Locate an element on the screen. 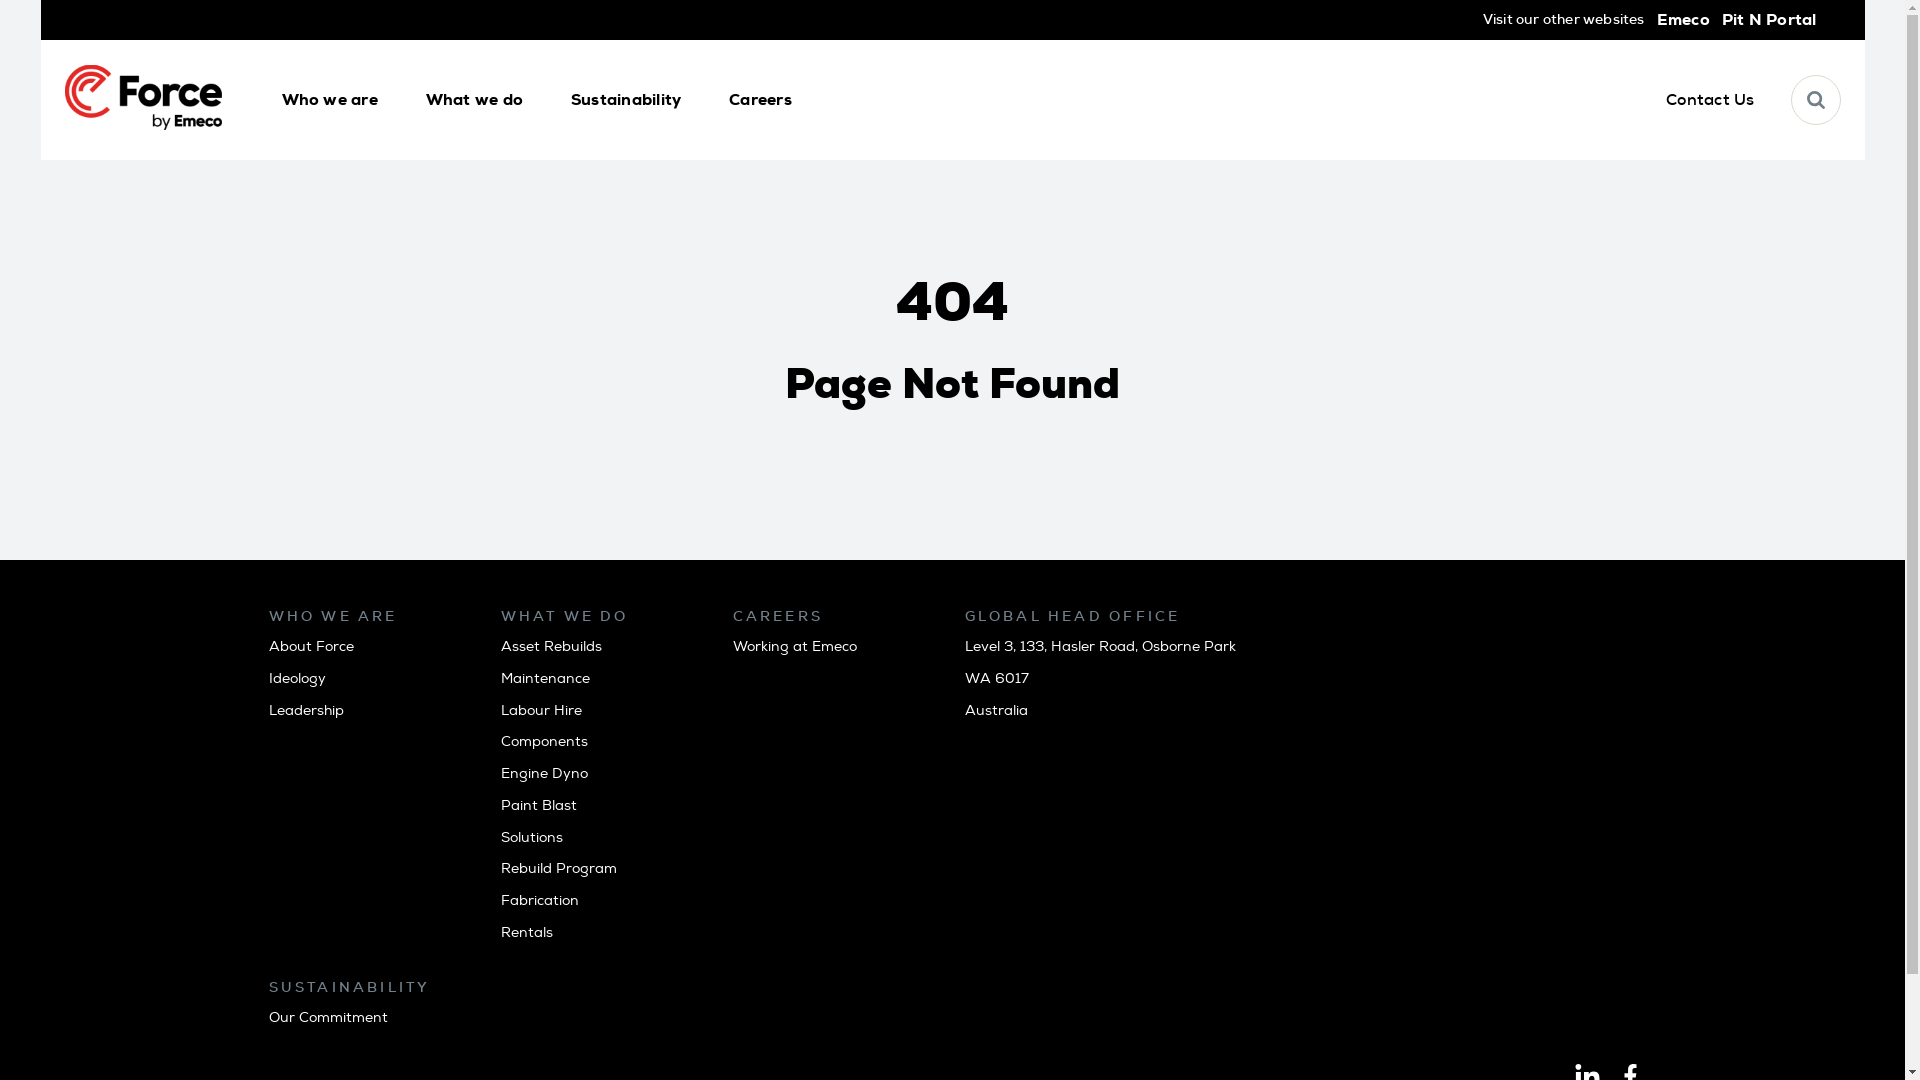 The height and width of the screenshot is (1080, 1920). Emeco is located at coordinates (1684, 20).